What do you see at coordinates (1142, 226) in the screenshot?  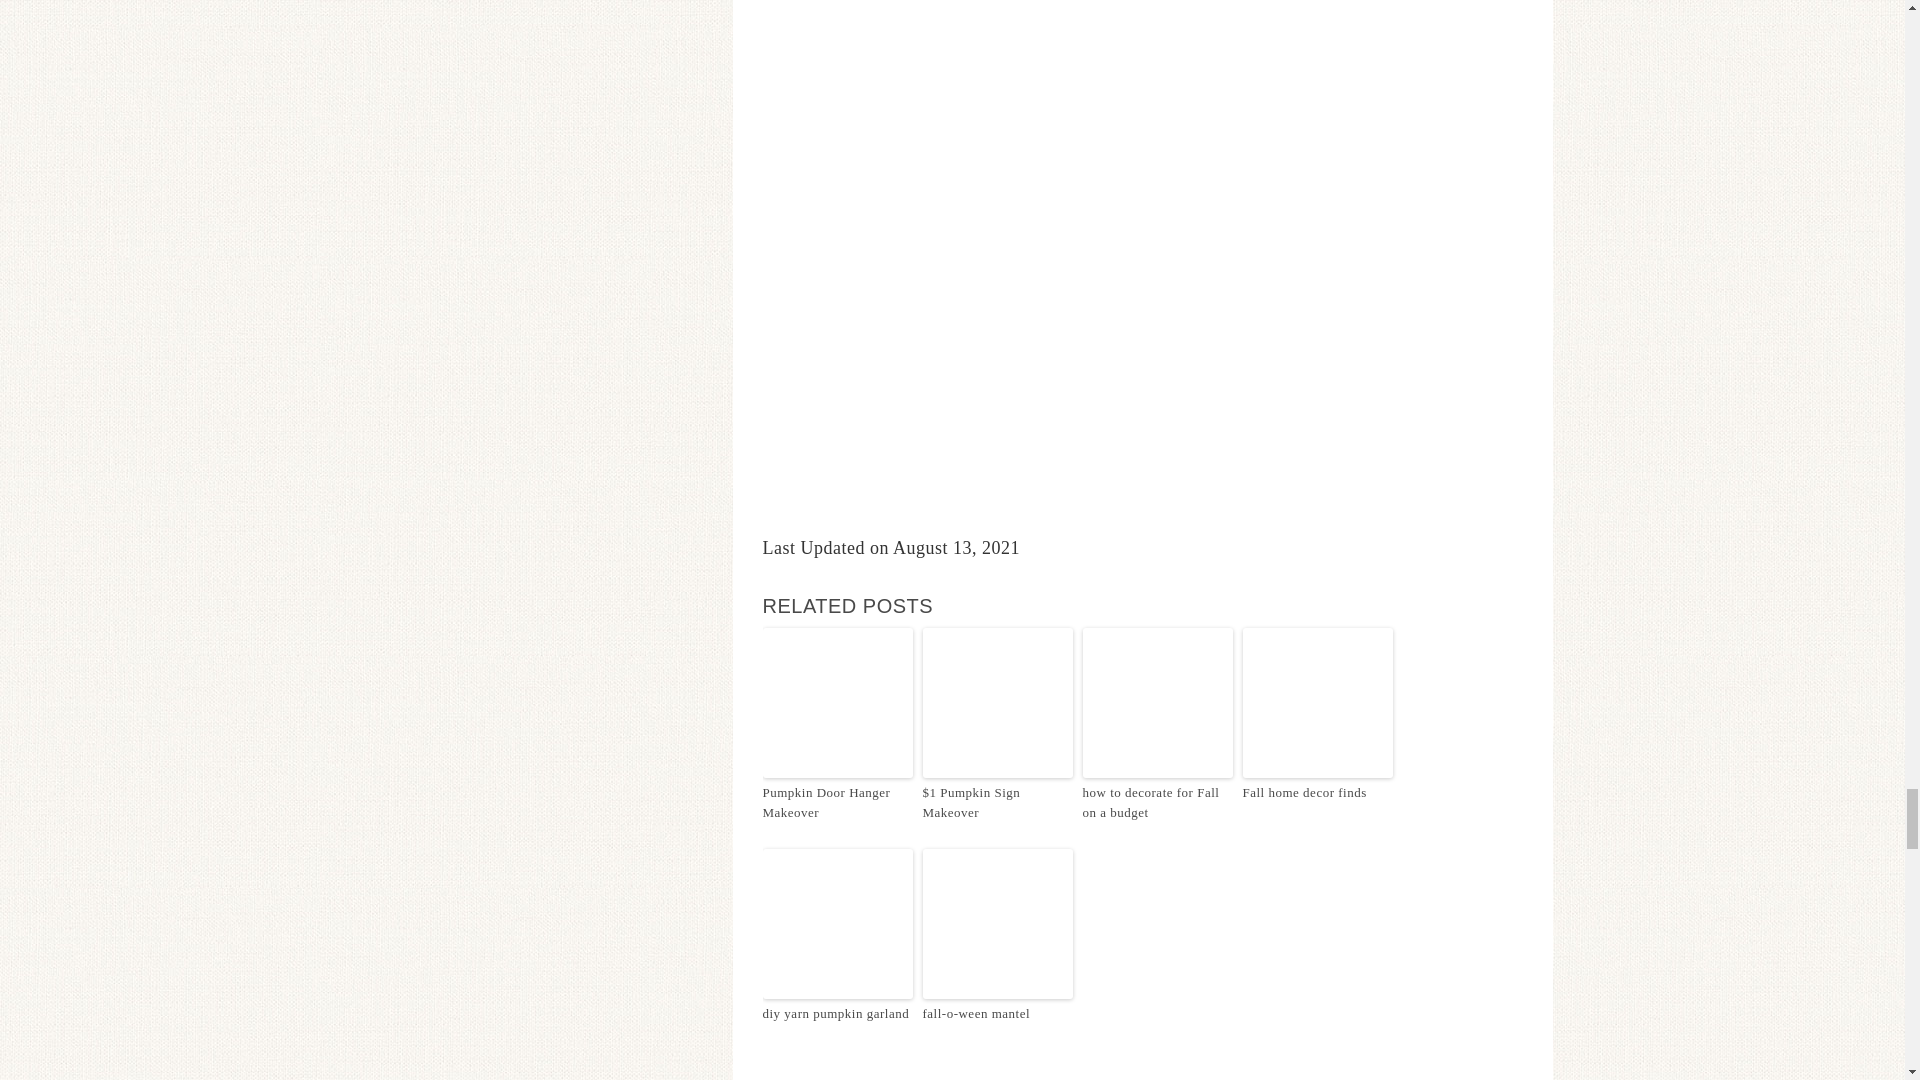 I see `follow on instagram` at bounding box center [1142, 226].